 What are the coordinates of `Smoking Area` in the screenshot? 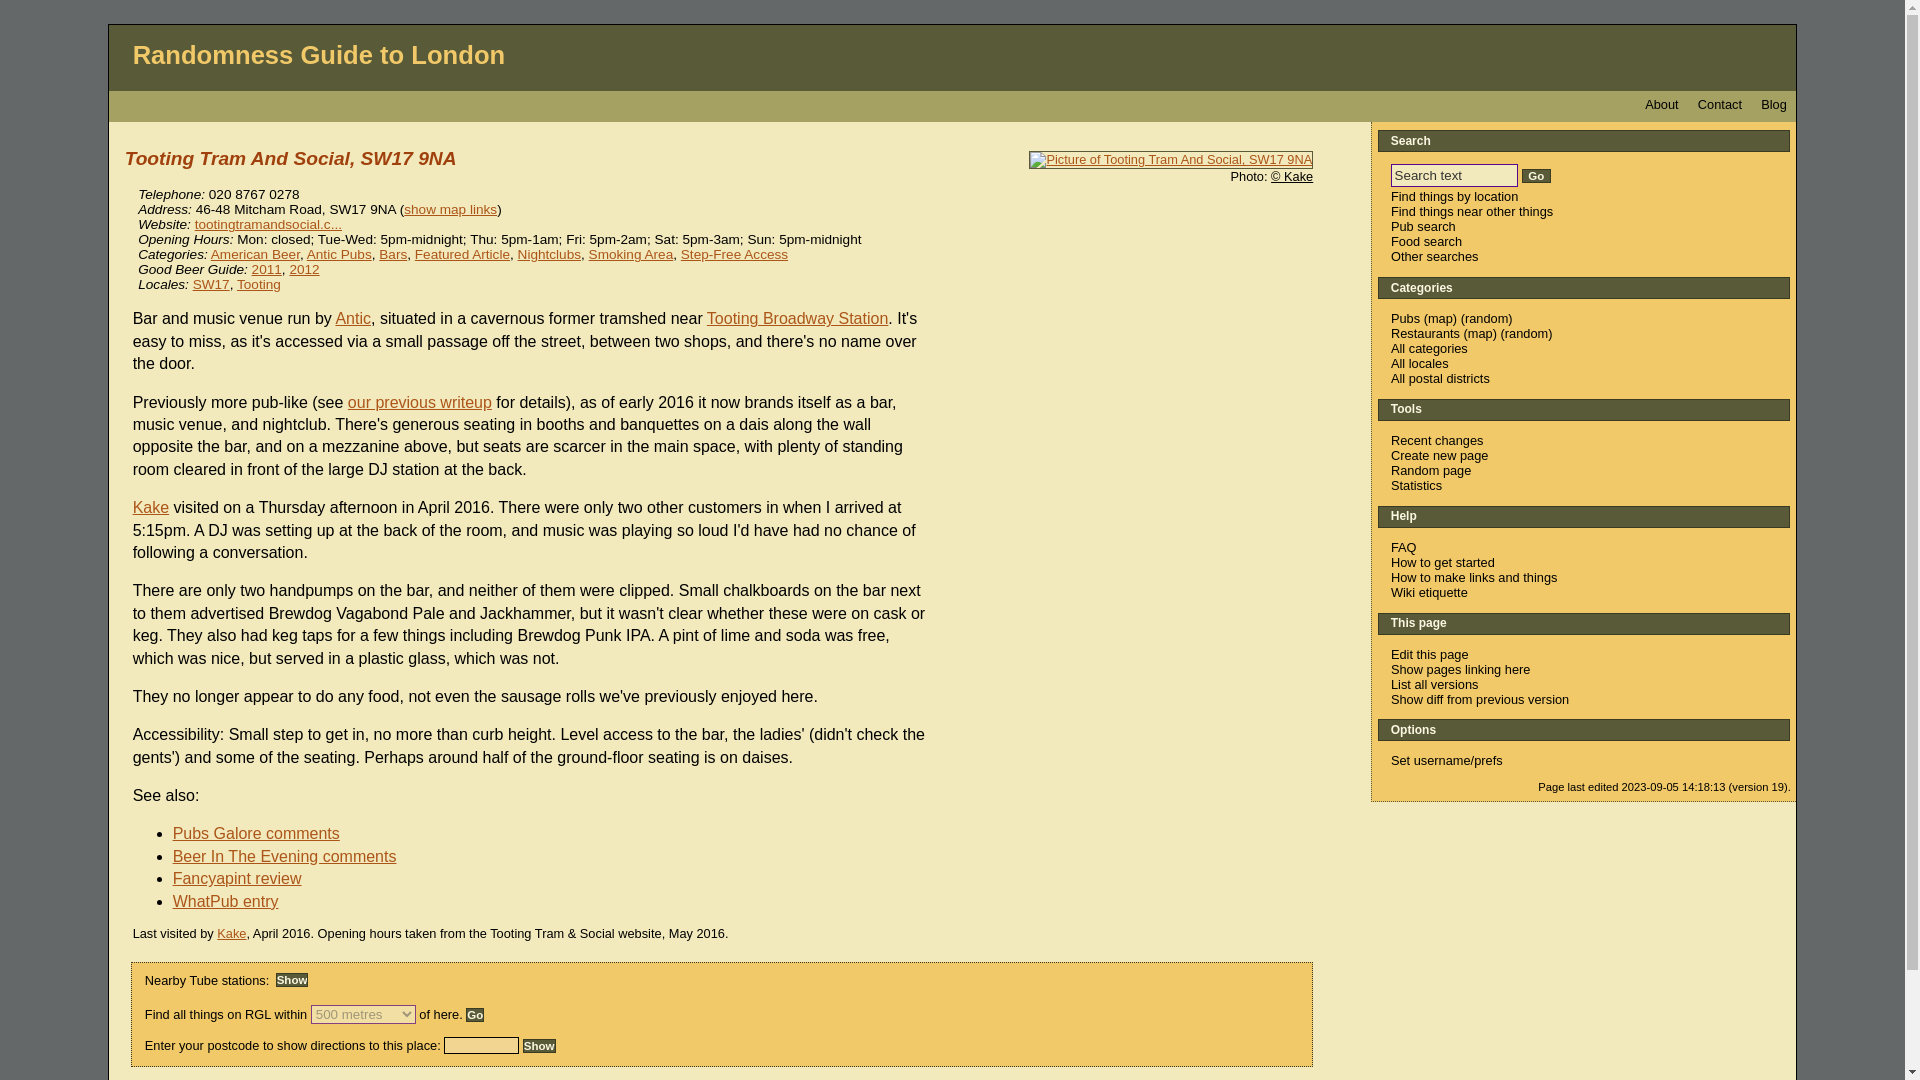 It's located at (631, 254).